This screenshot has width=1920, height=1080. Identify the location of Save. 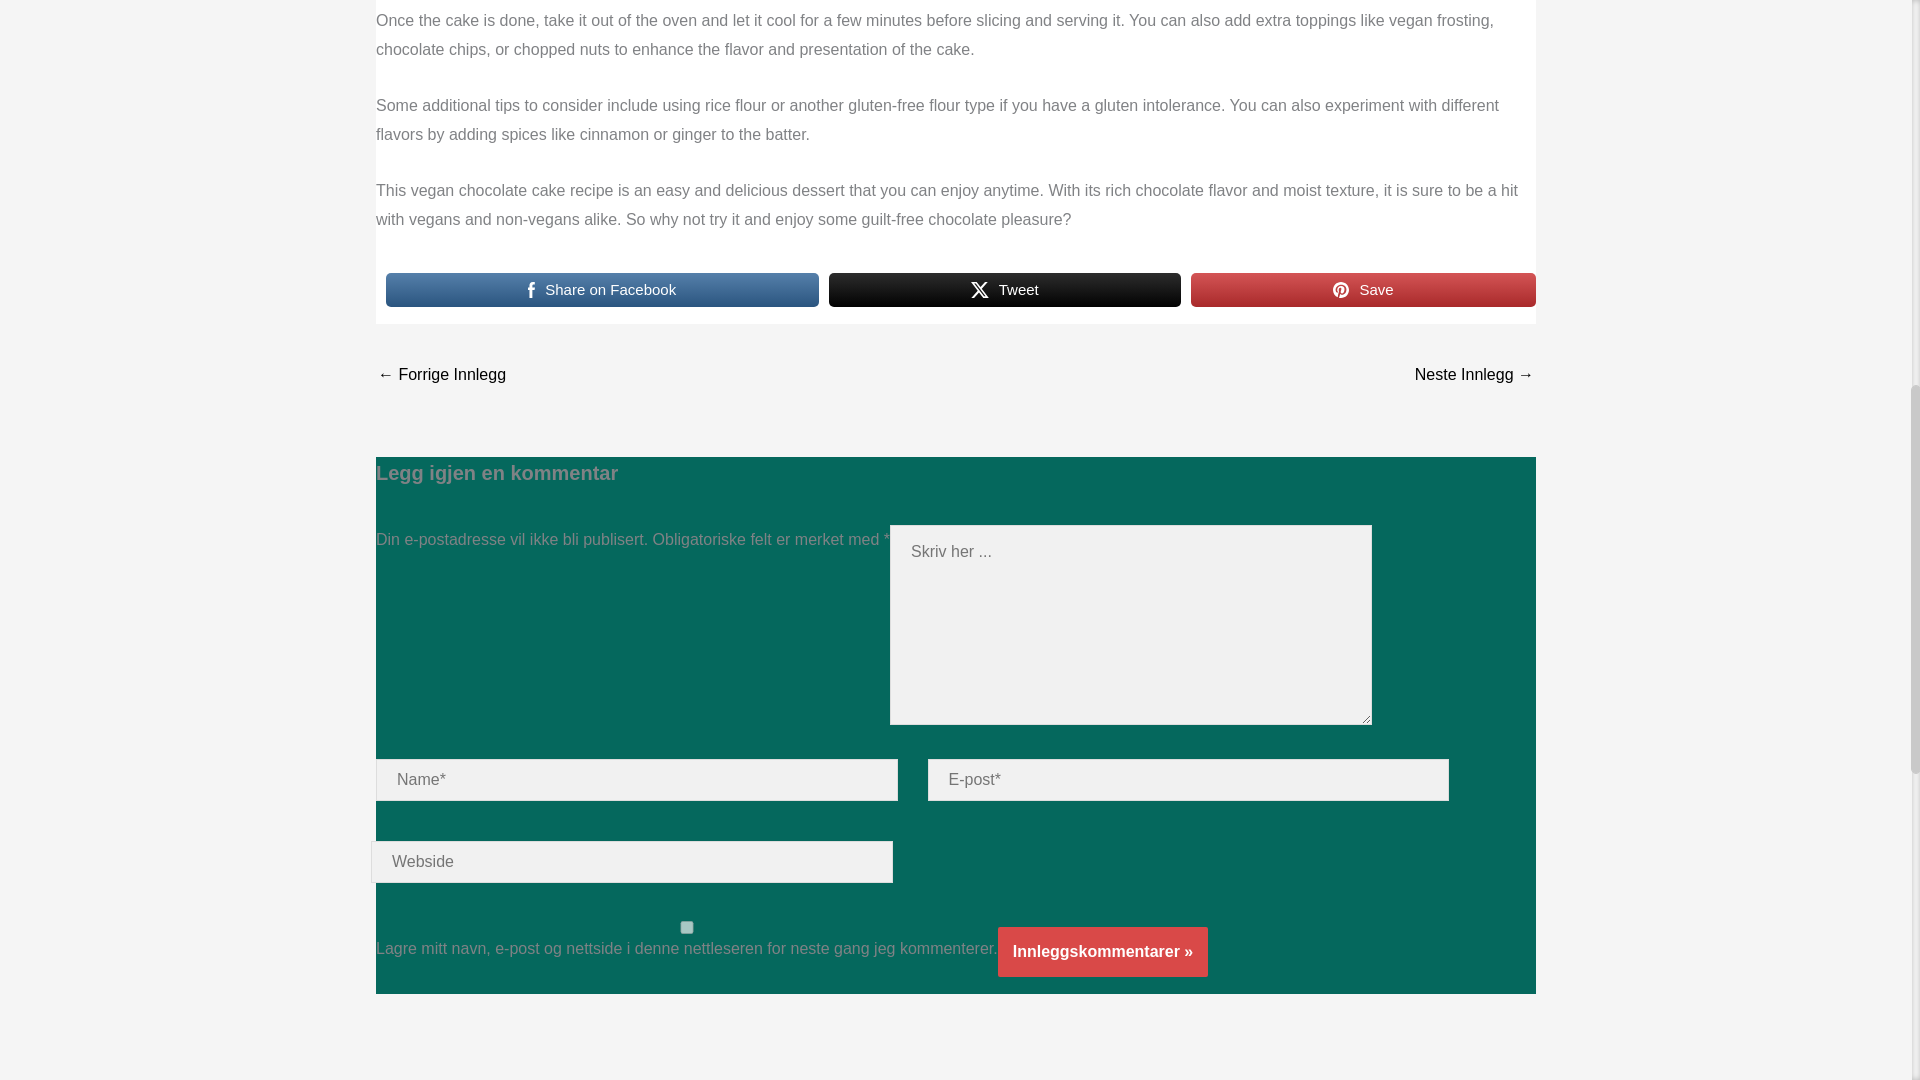
(1363, 290).